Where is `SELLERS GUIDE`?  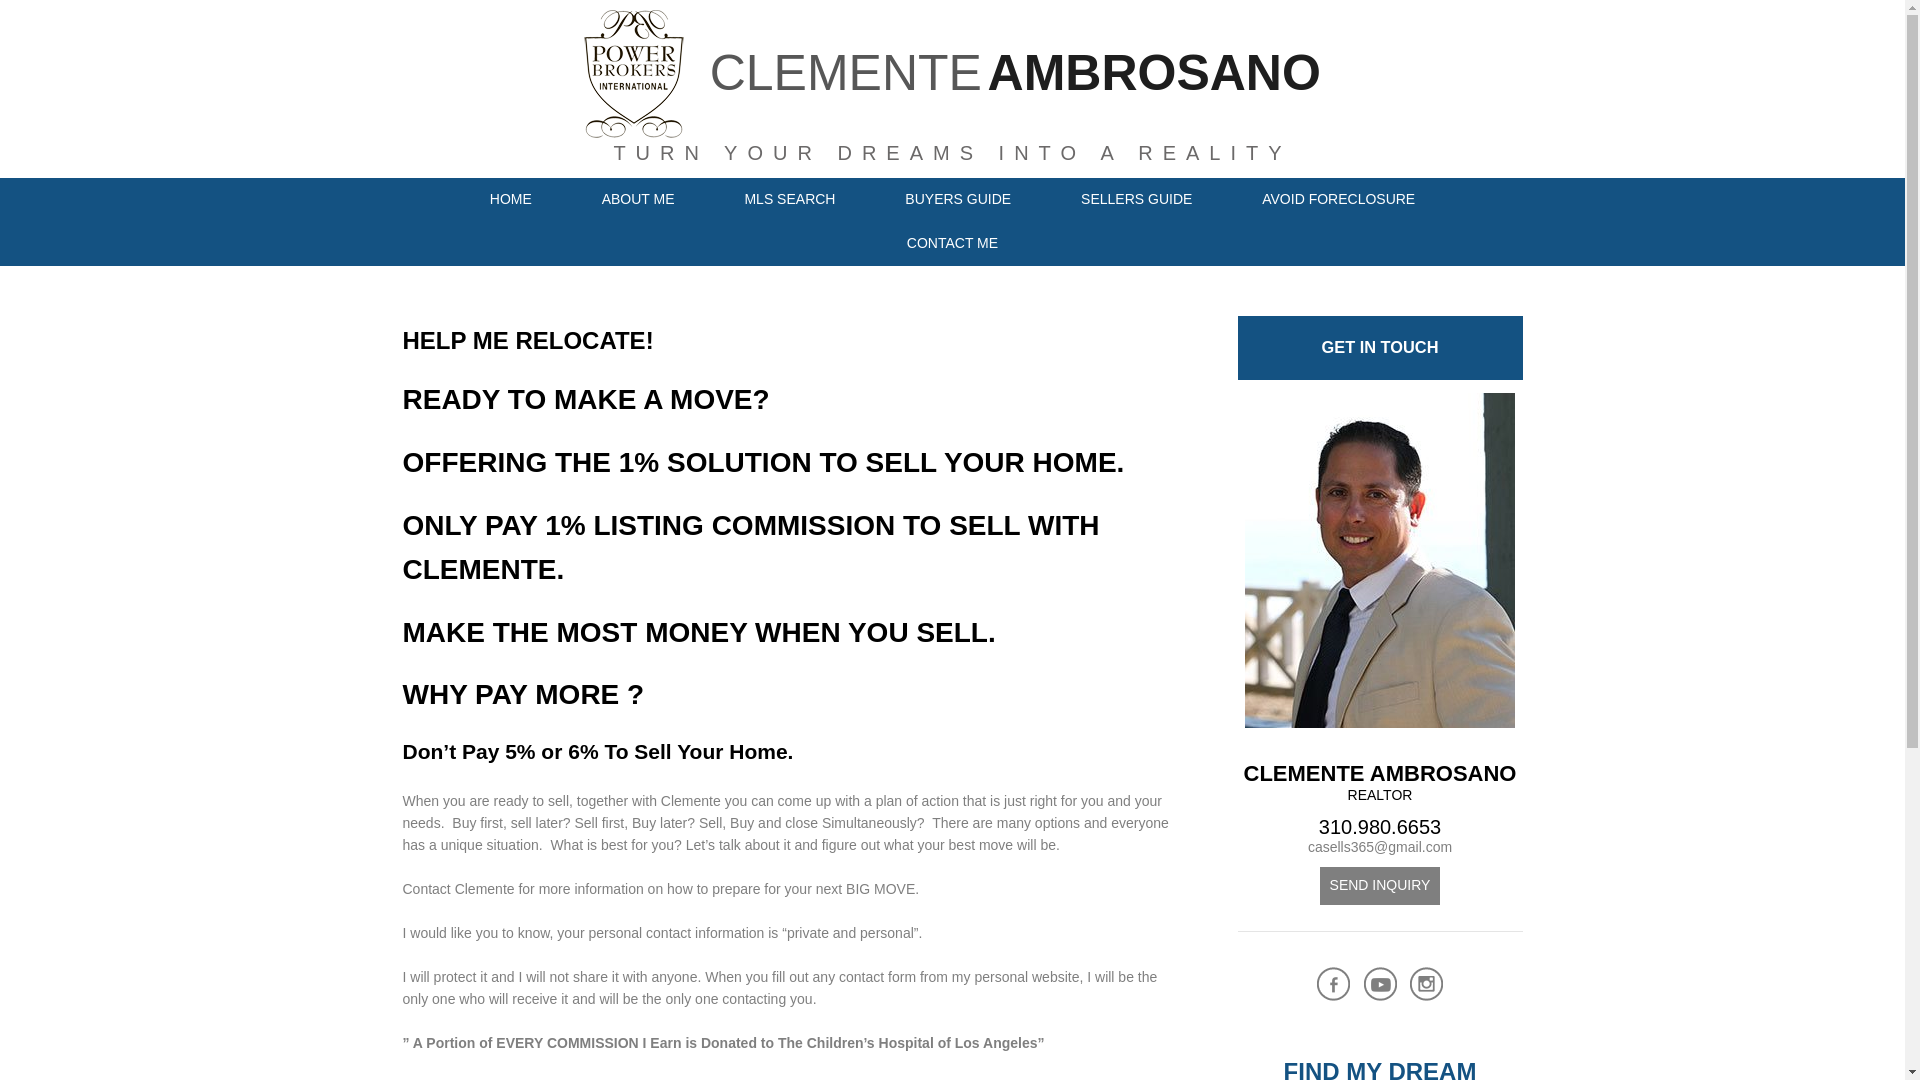 SELLERS GUIDE is located at coordinates (1136, 200).